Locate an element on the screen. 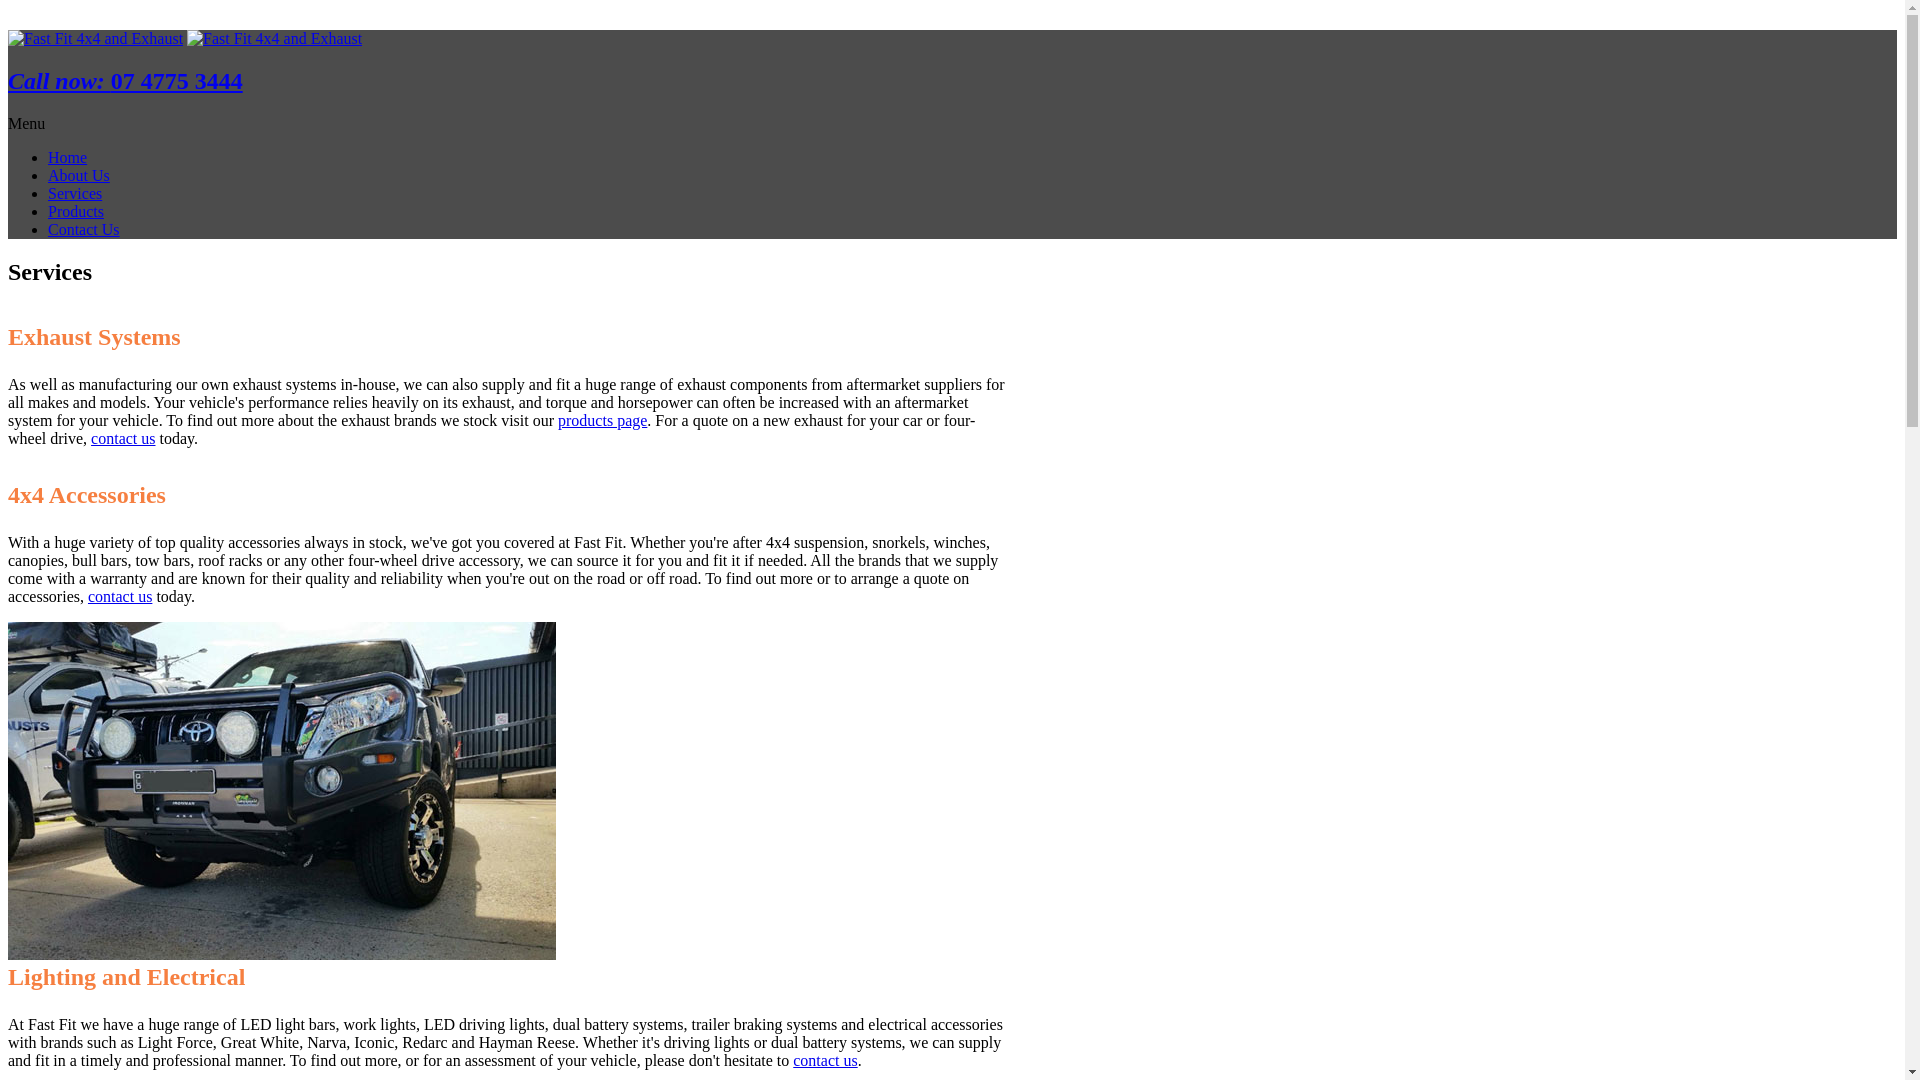  Products is located at coordinates (76, 212).